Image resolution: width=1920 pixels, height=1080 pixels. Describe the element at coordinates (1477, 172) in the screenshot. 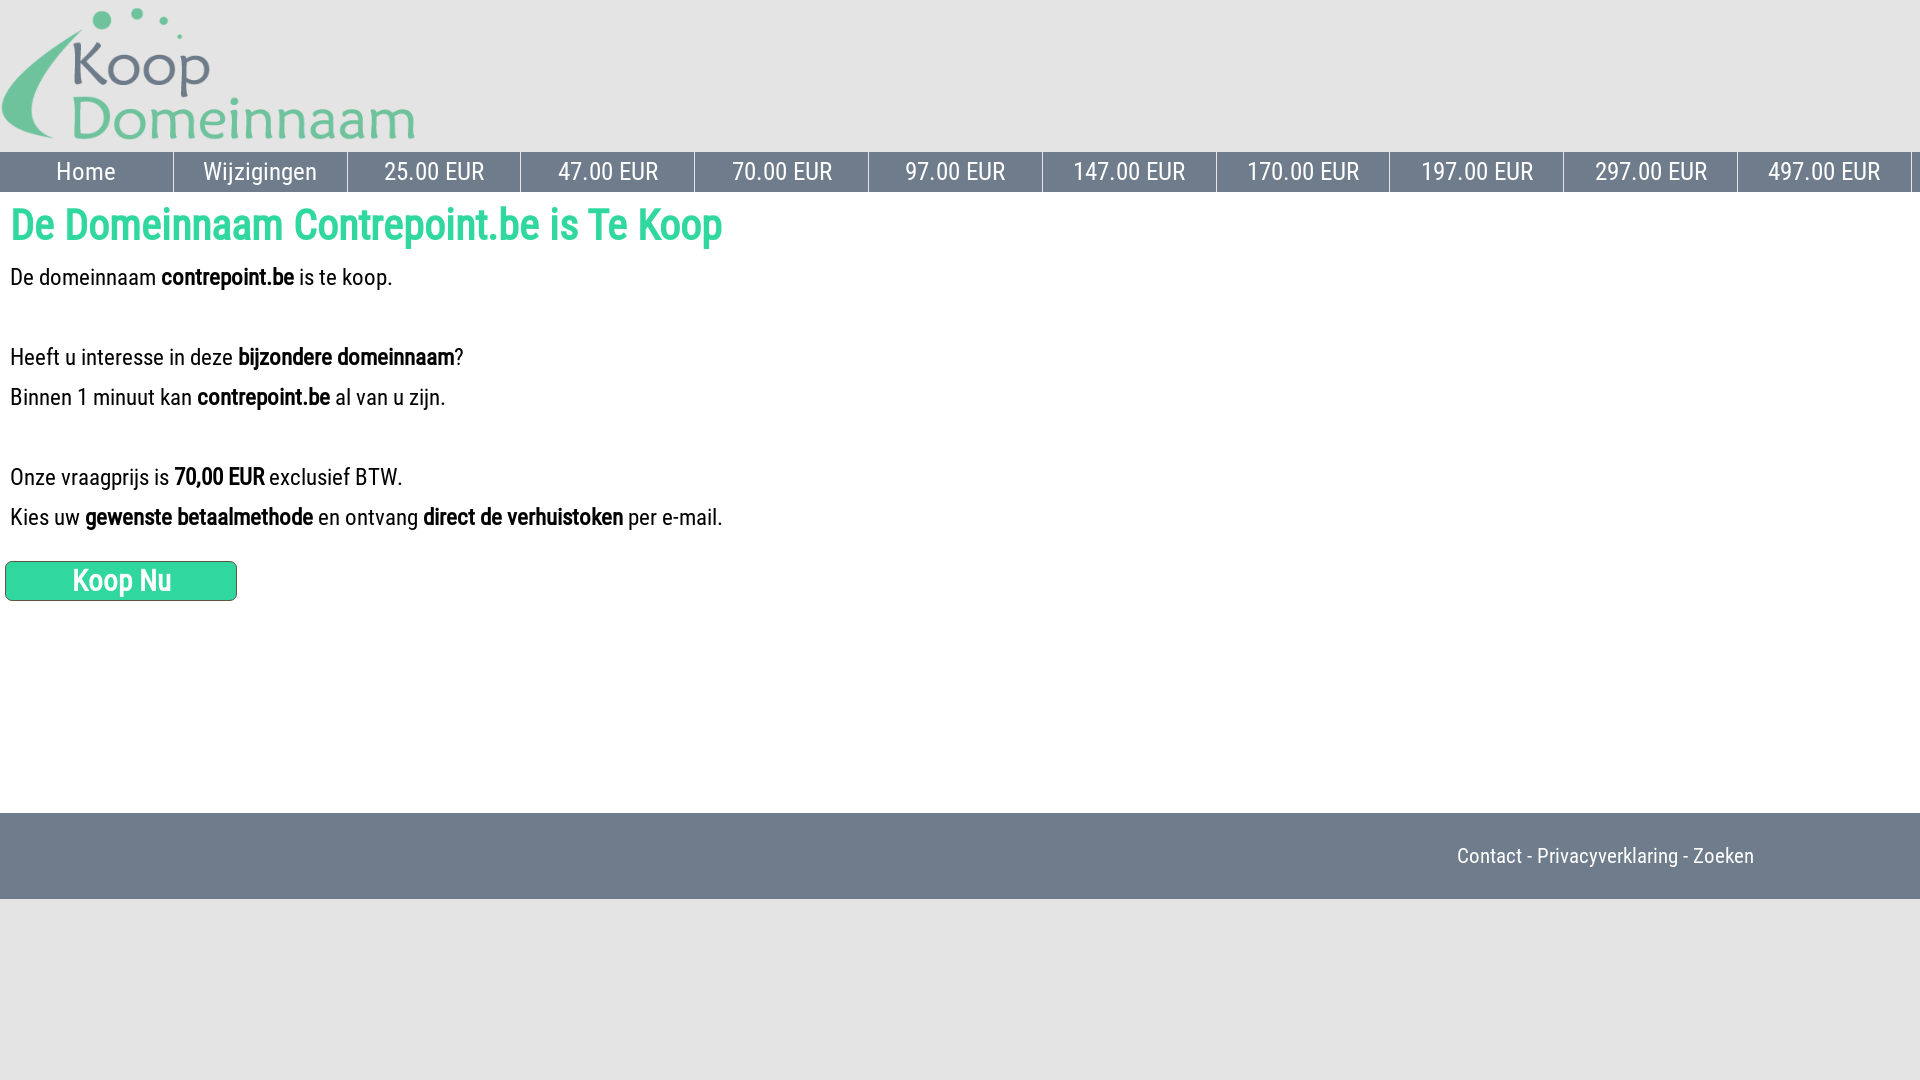

I see `197.00 EUR` at that location.